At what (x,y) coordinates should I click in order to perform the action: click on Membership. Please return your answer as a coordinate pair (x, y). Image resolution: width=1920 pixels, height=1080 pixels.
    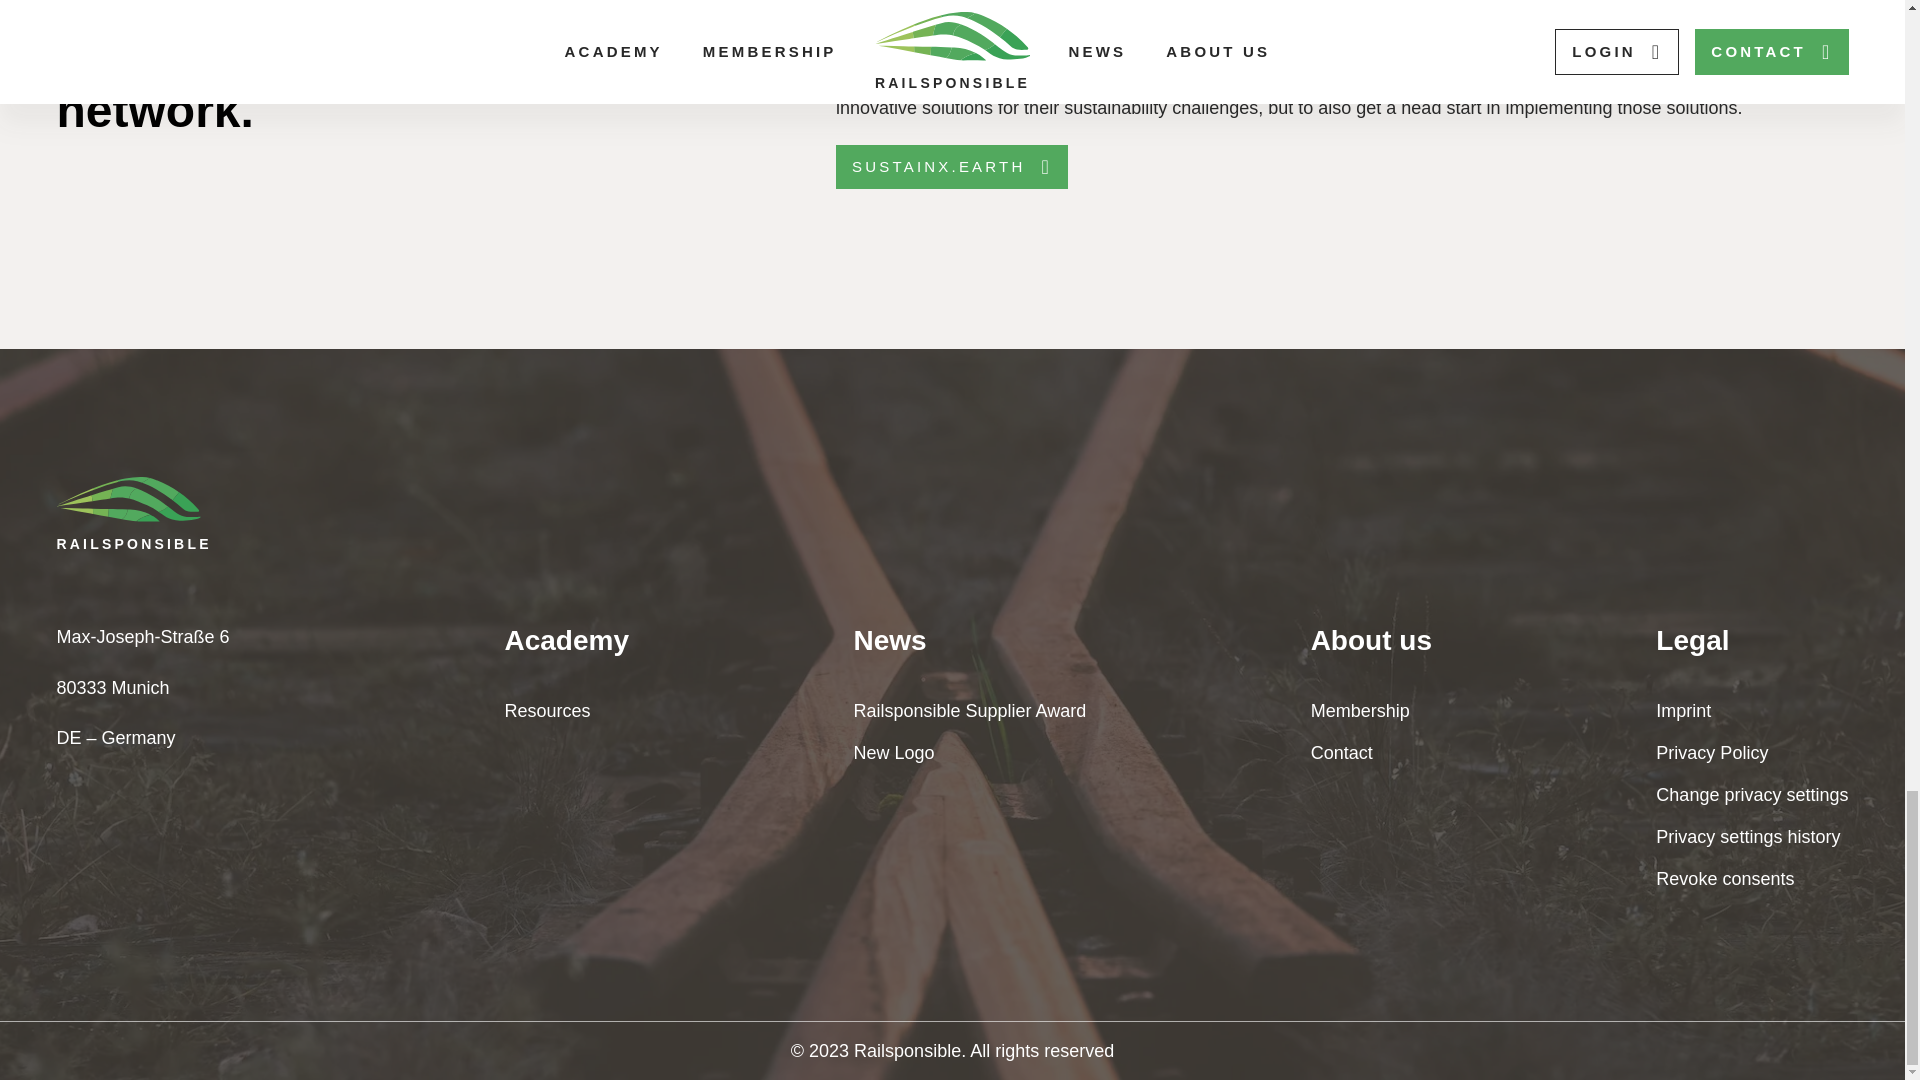
    Looking at the image, I should click on (1372, 710).